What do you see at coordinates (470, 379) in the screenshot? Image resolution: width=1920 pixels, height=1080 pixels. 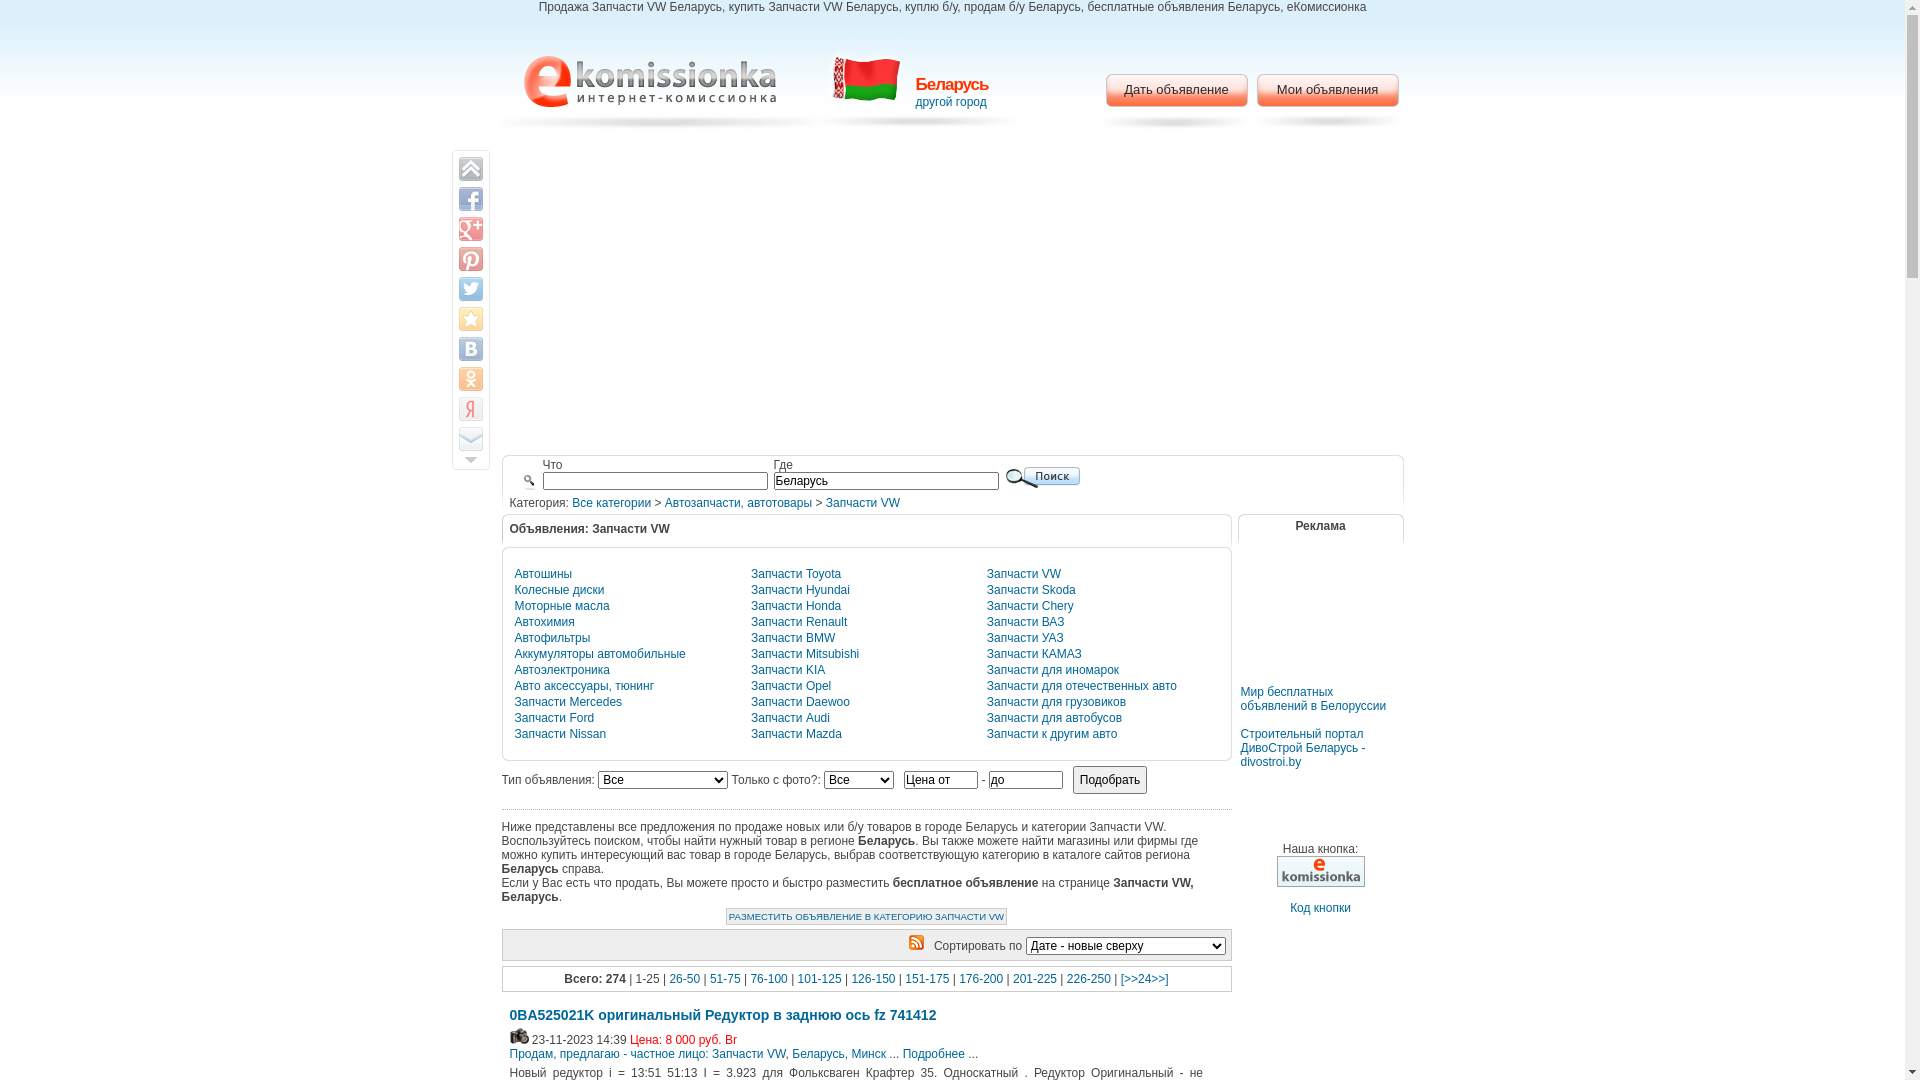 I see `Share to Odnoklassniki.ru` at bounding box center [470, 379].